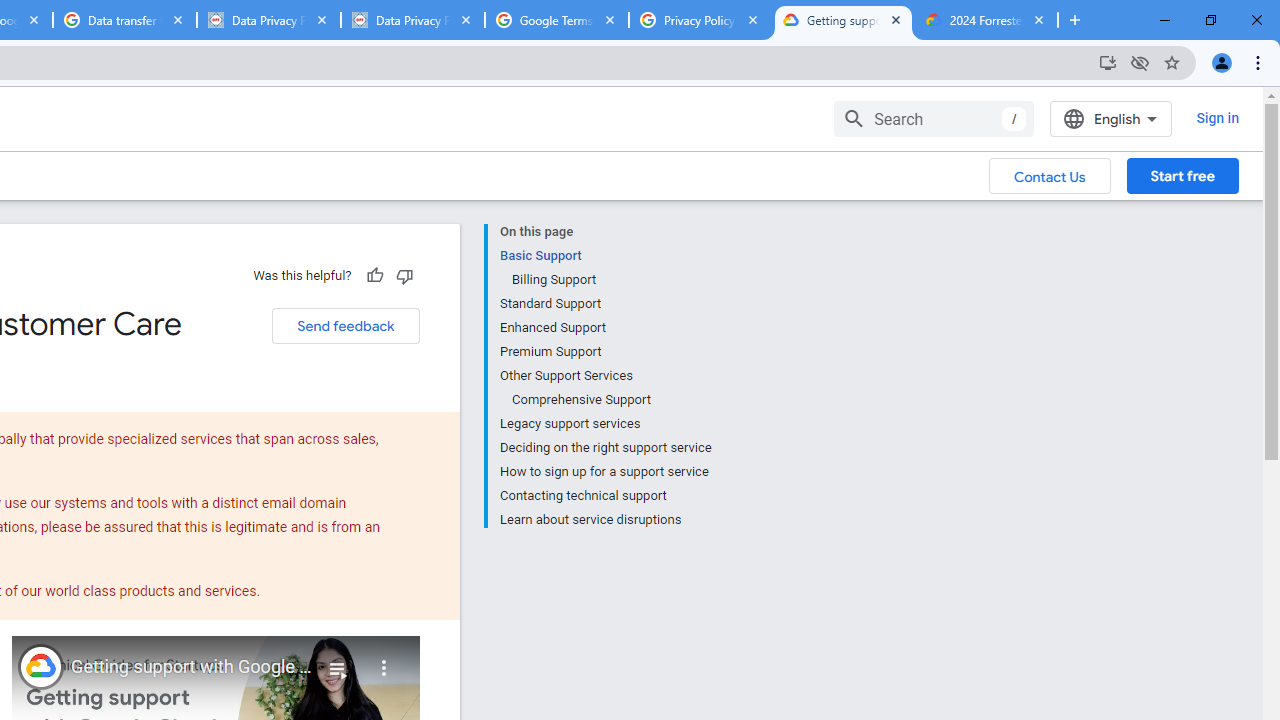 This screenshot has height=720, width=1280. What do you see at coordinates (192, 667) in the screenshot?
I see `Getting support with Google Cloud Customer Care` at bounding box center [192, 667].